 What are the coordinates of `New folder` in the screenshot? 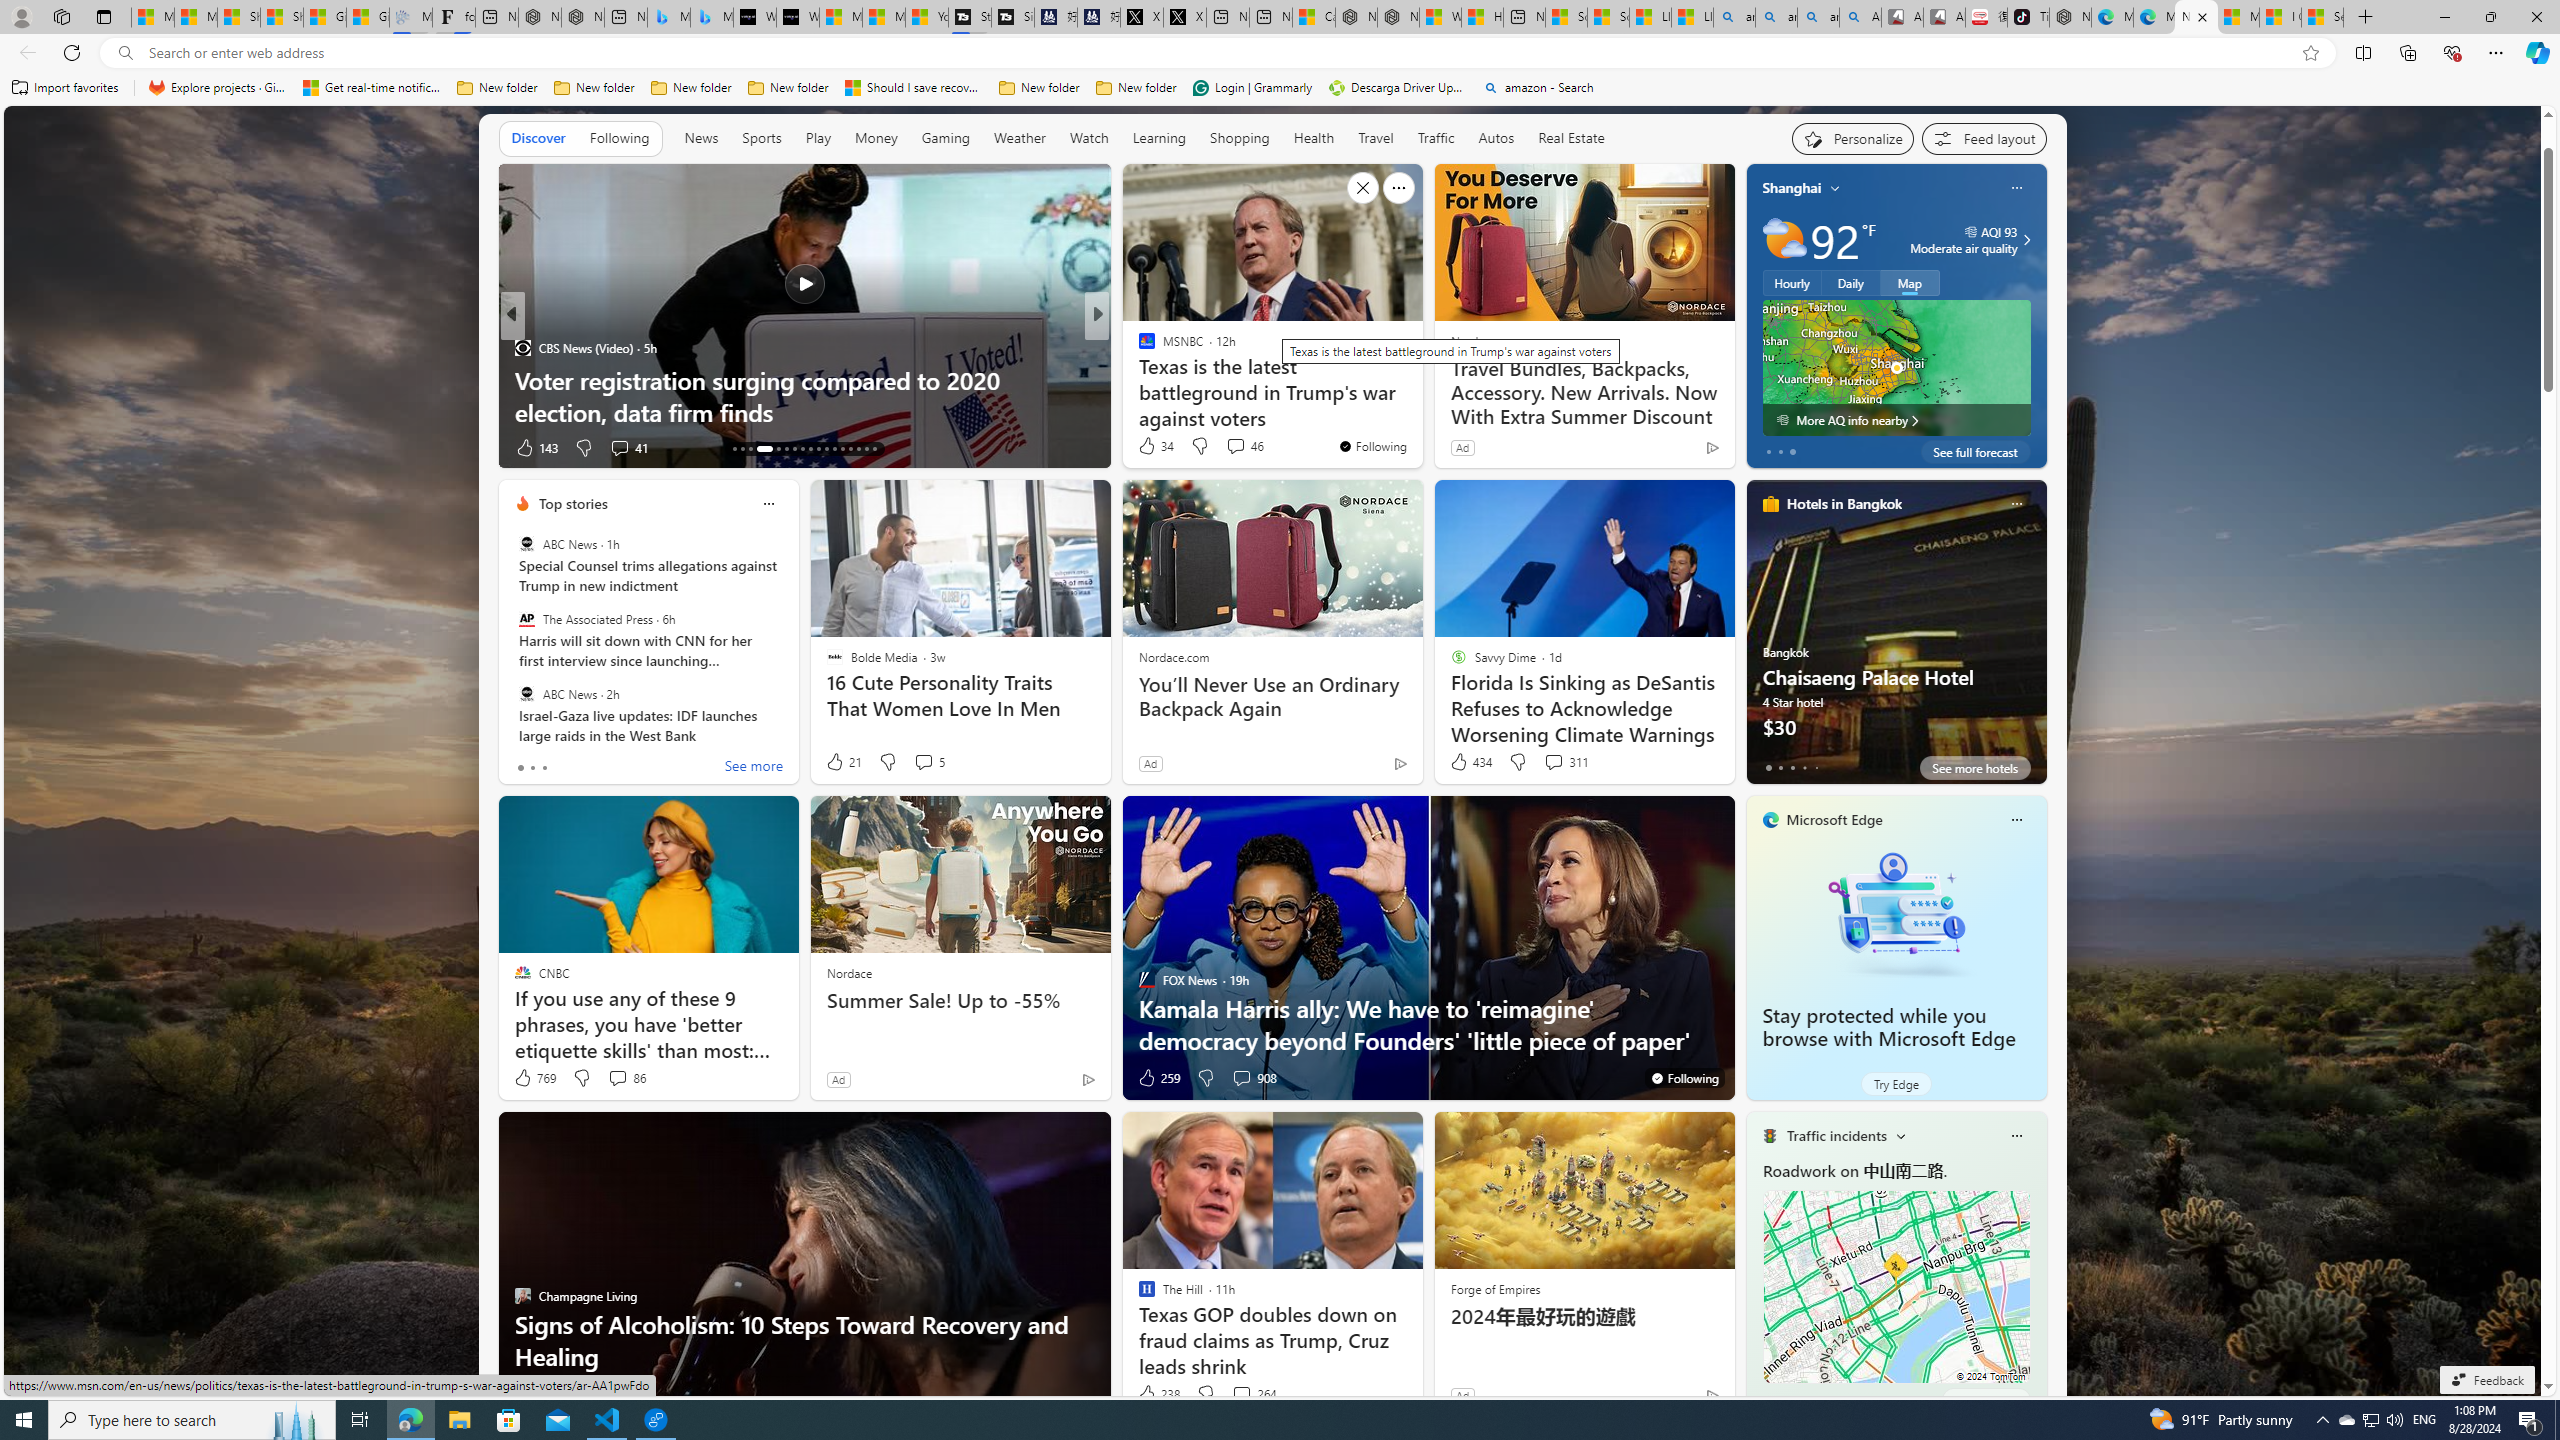 It's located at (1136, 88).